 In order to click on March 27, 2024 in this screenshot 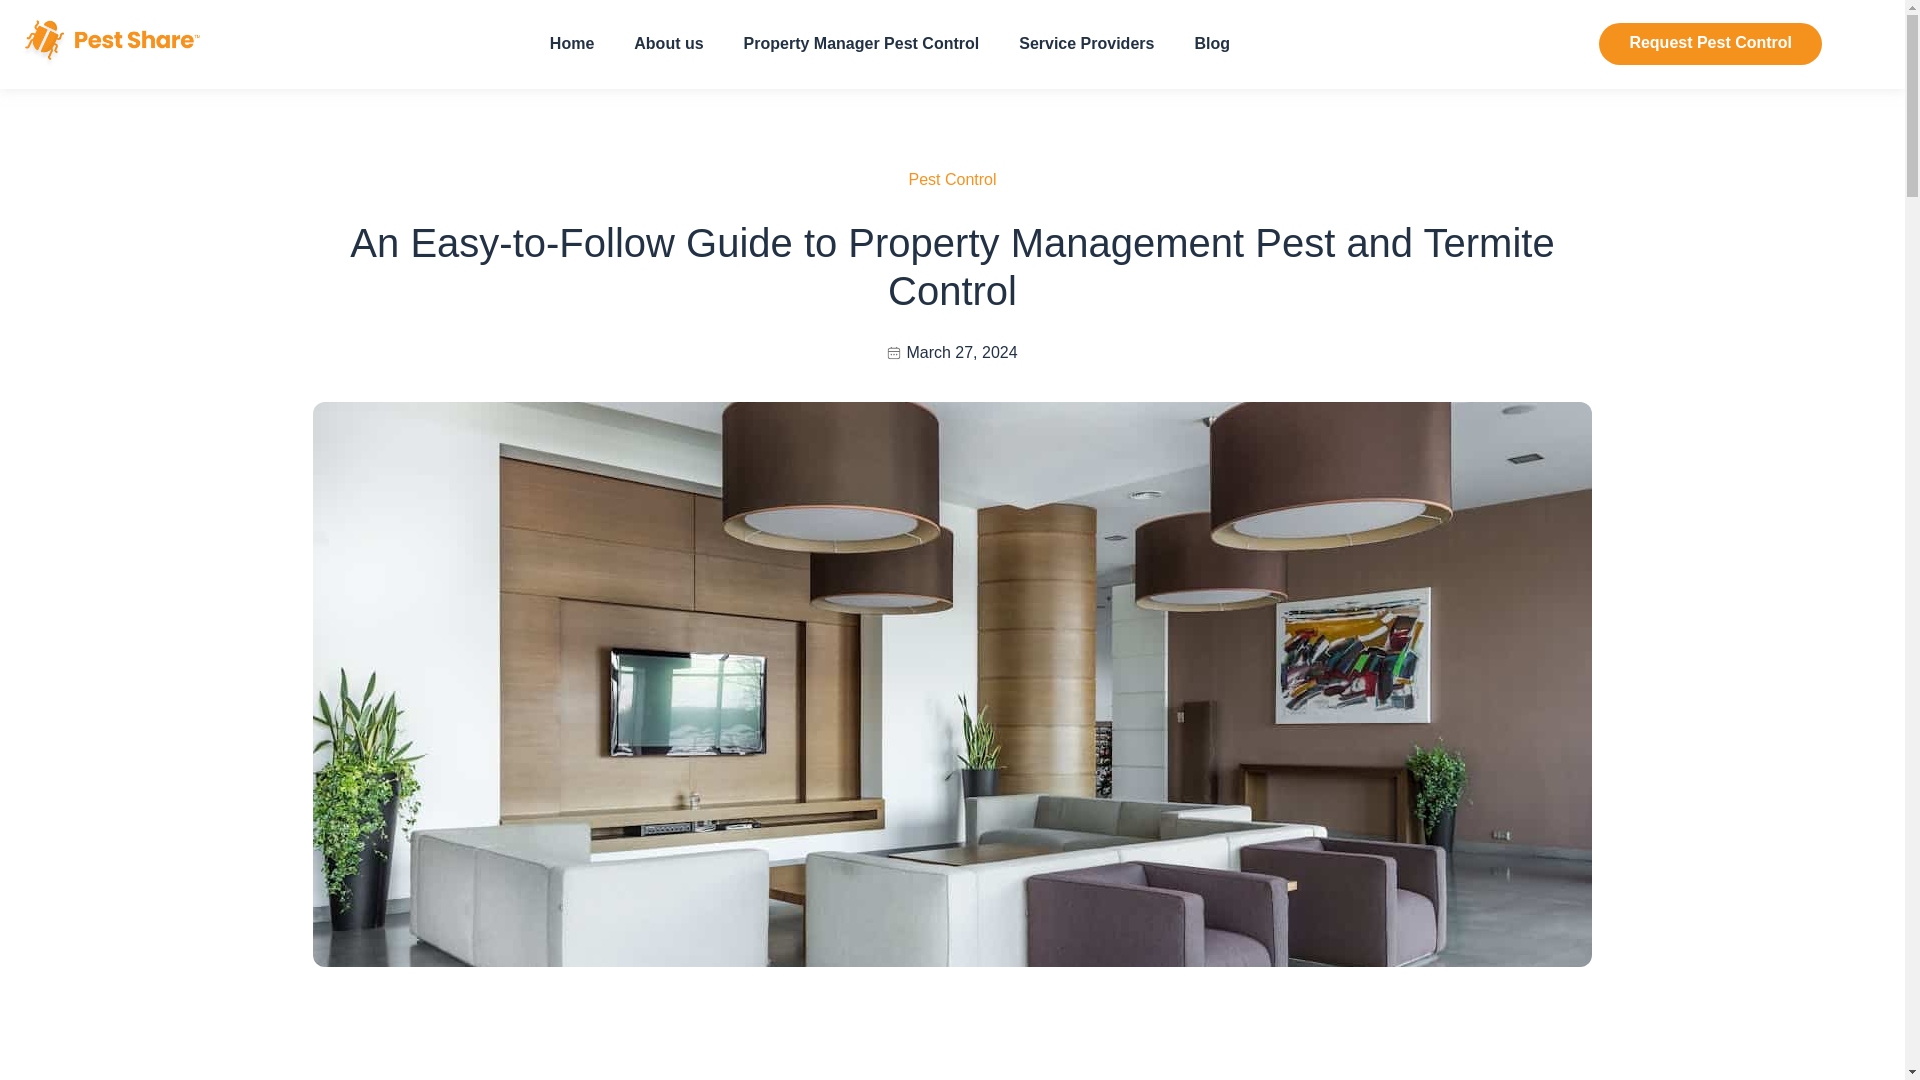, I will do `click(952, 352)`.